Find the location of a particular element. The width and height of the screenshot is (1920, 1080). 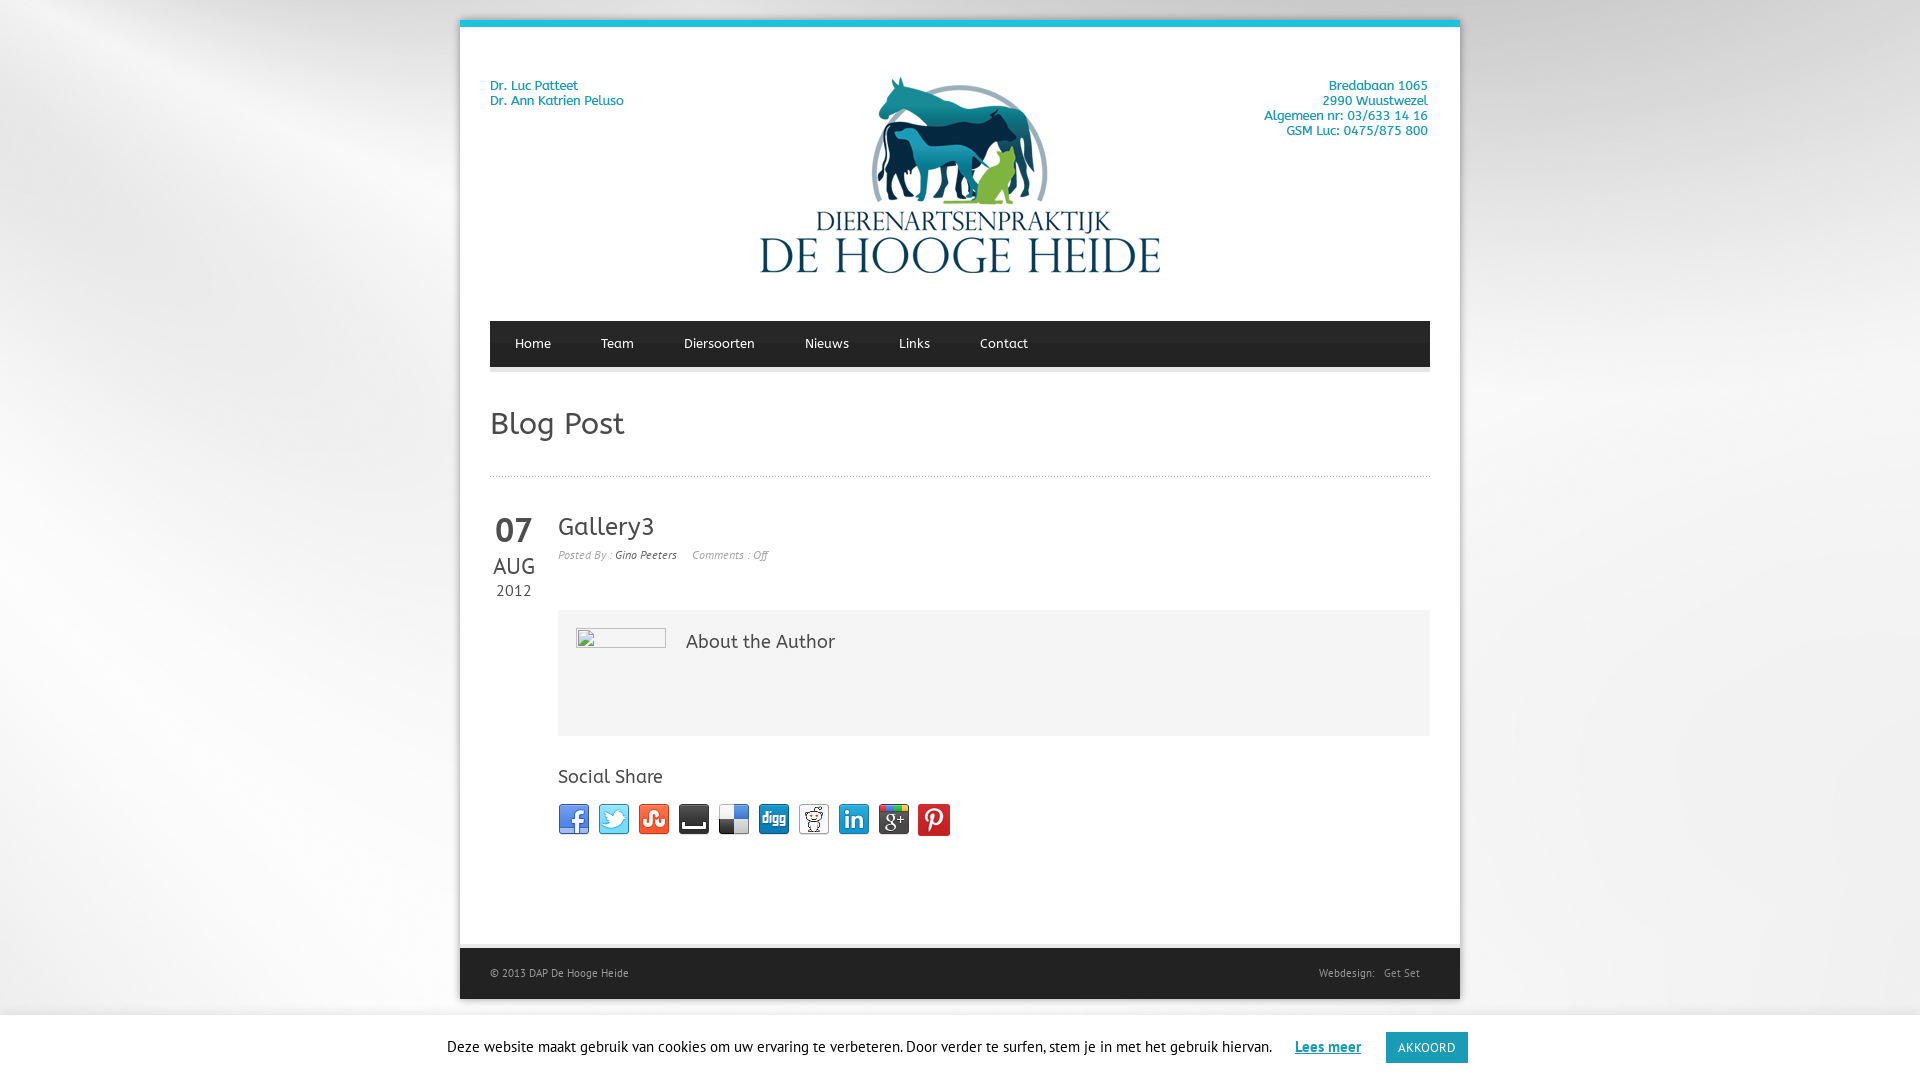

Gino Peeters is located at coordinates (646, 554).